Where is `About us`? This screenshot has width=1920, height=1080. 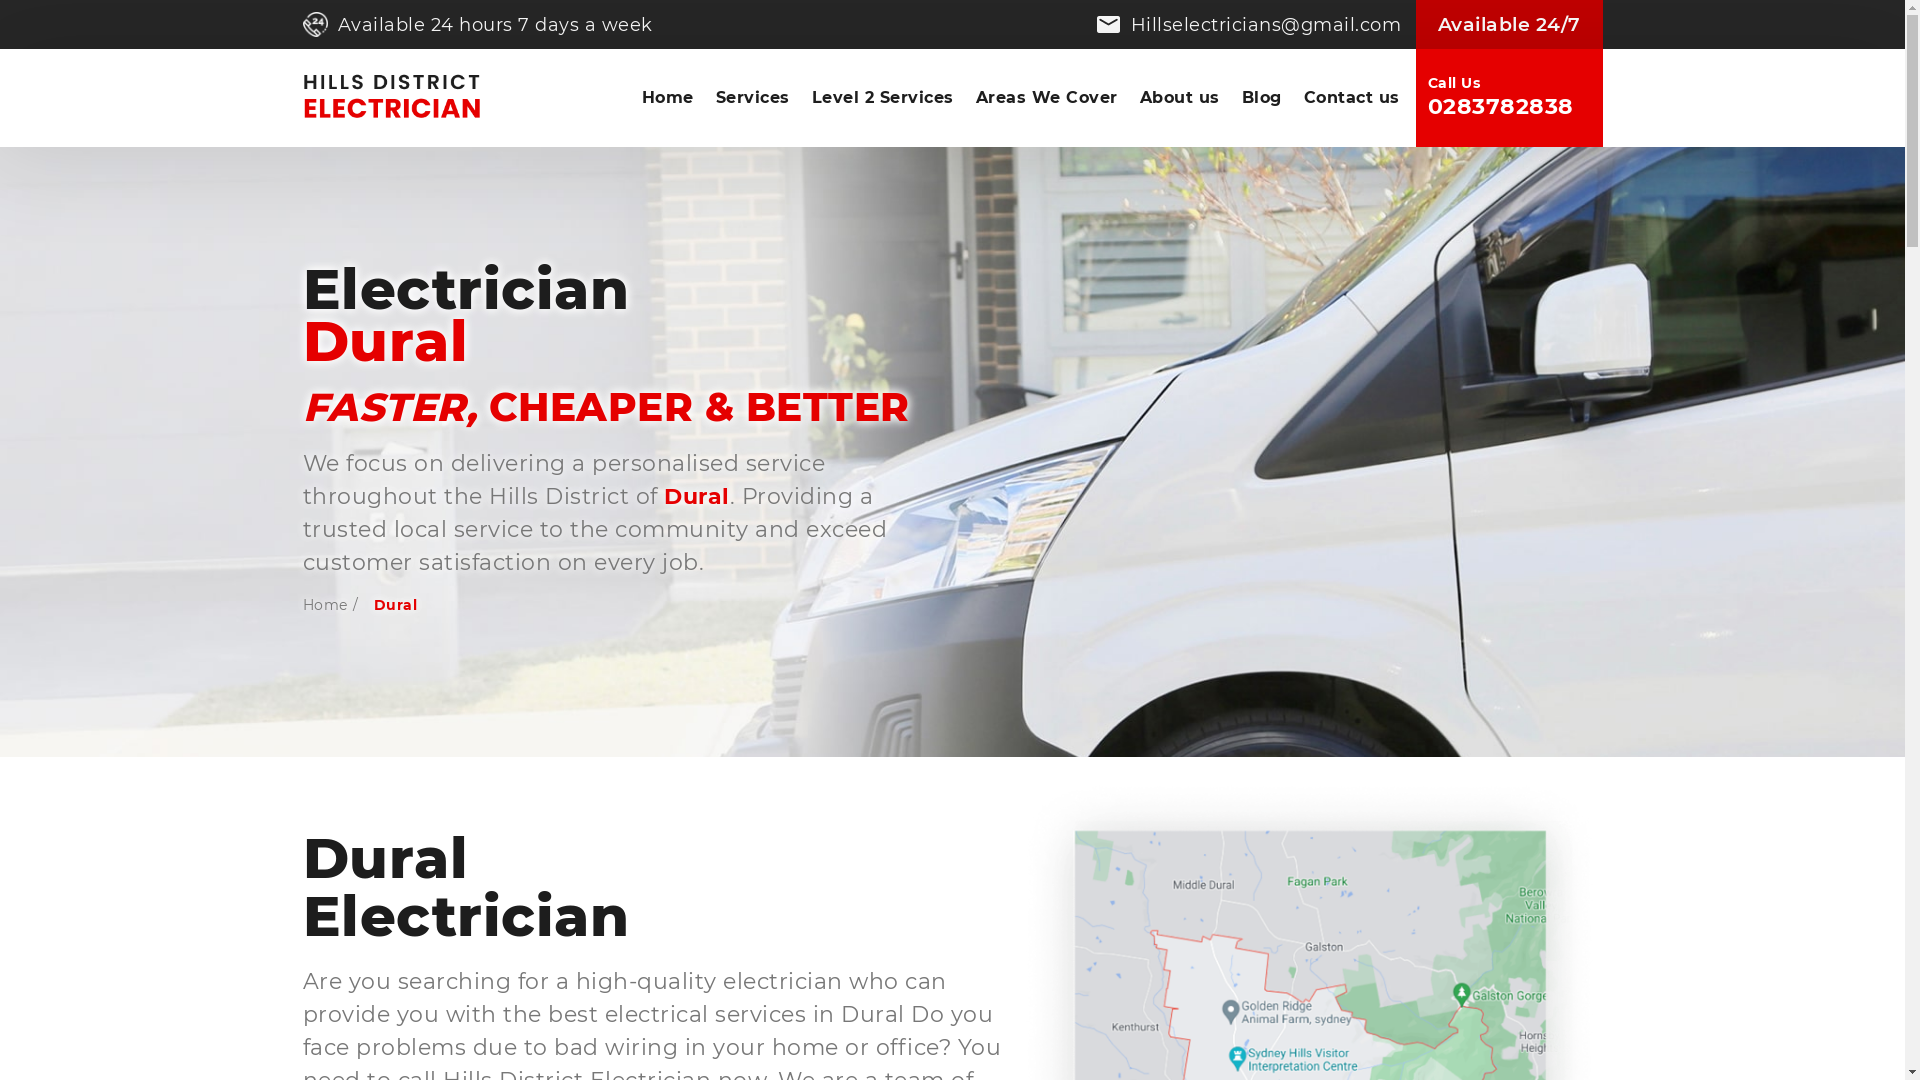
About us is located at coordinates (1179, 98).